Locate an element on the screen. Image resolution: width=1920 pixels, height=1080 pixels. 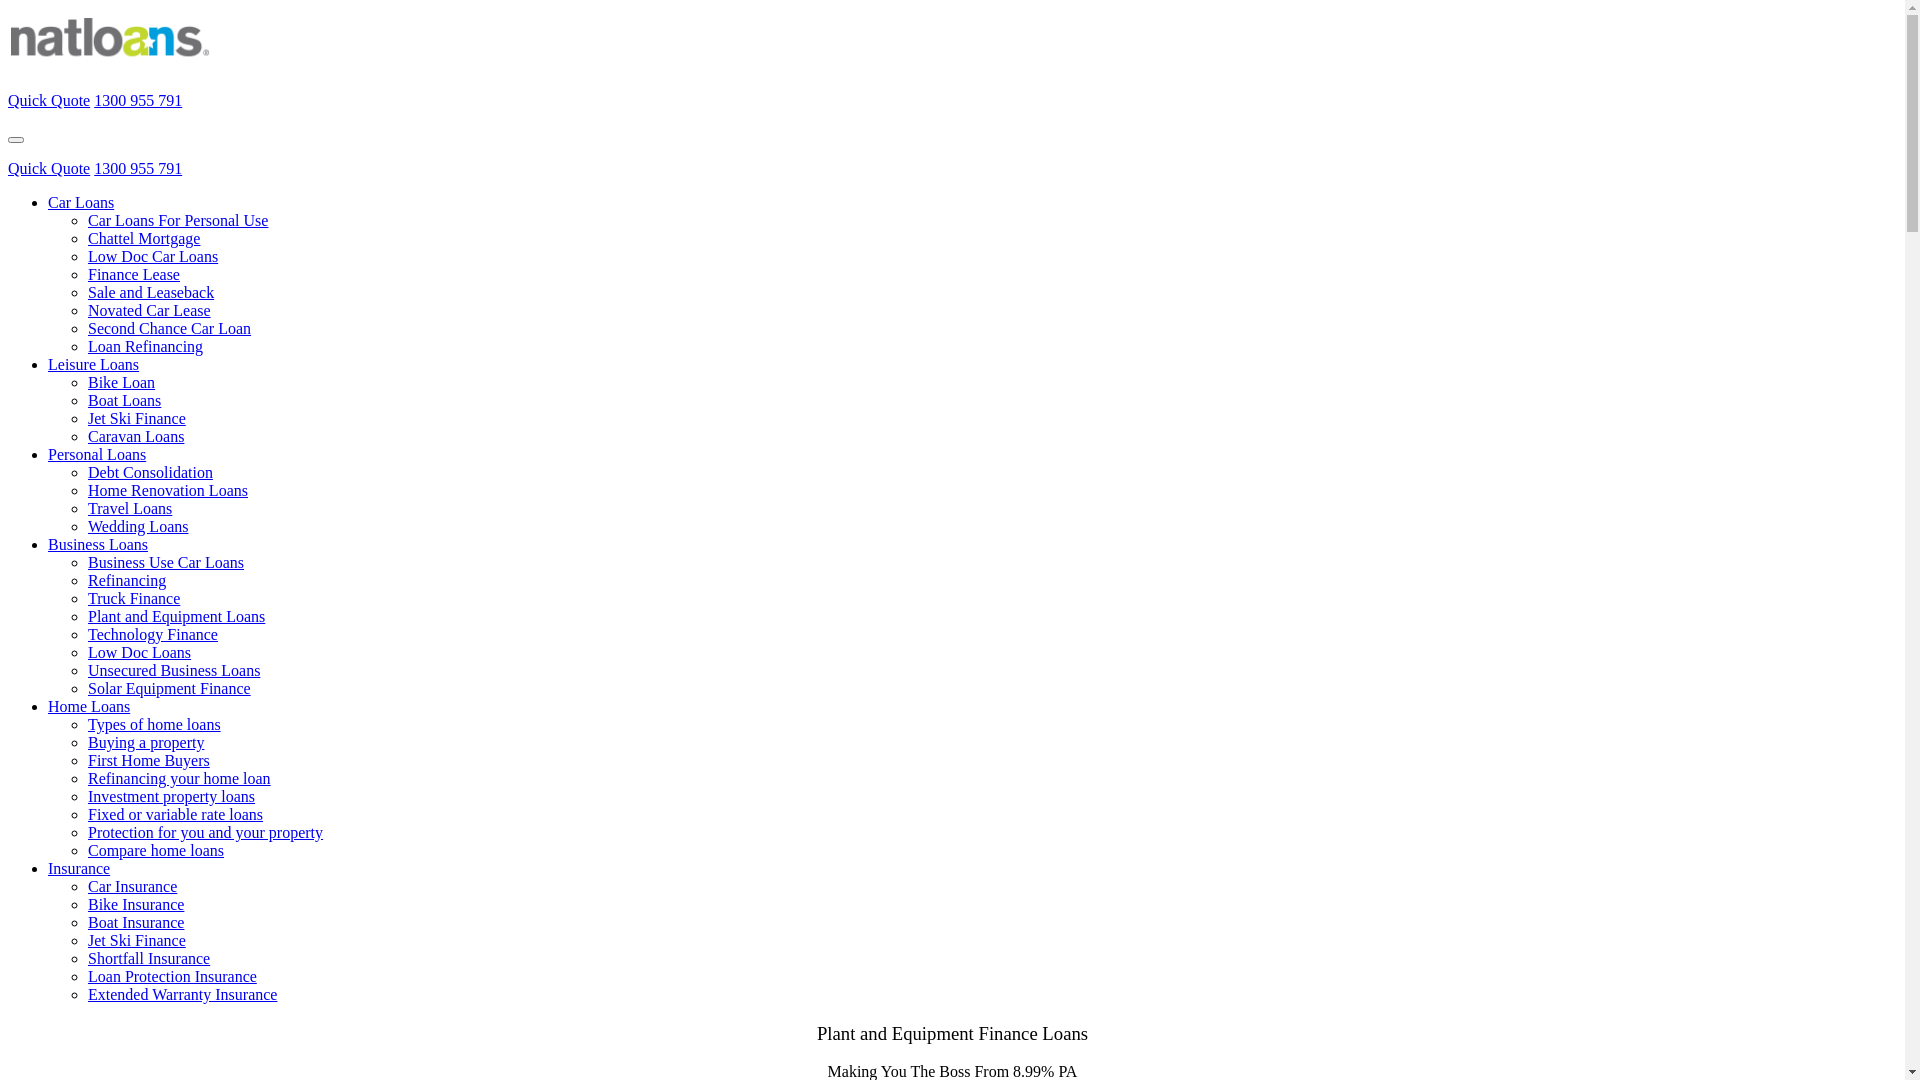
1300 955 791 is located at coordinates (138, 100).